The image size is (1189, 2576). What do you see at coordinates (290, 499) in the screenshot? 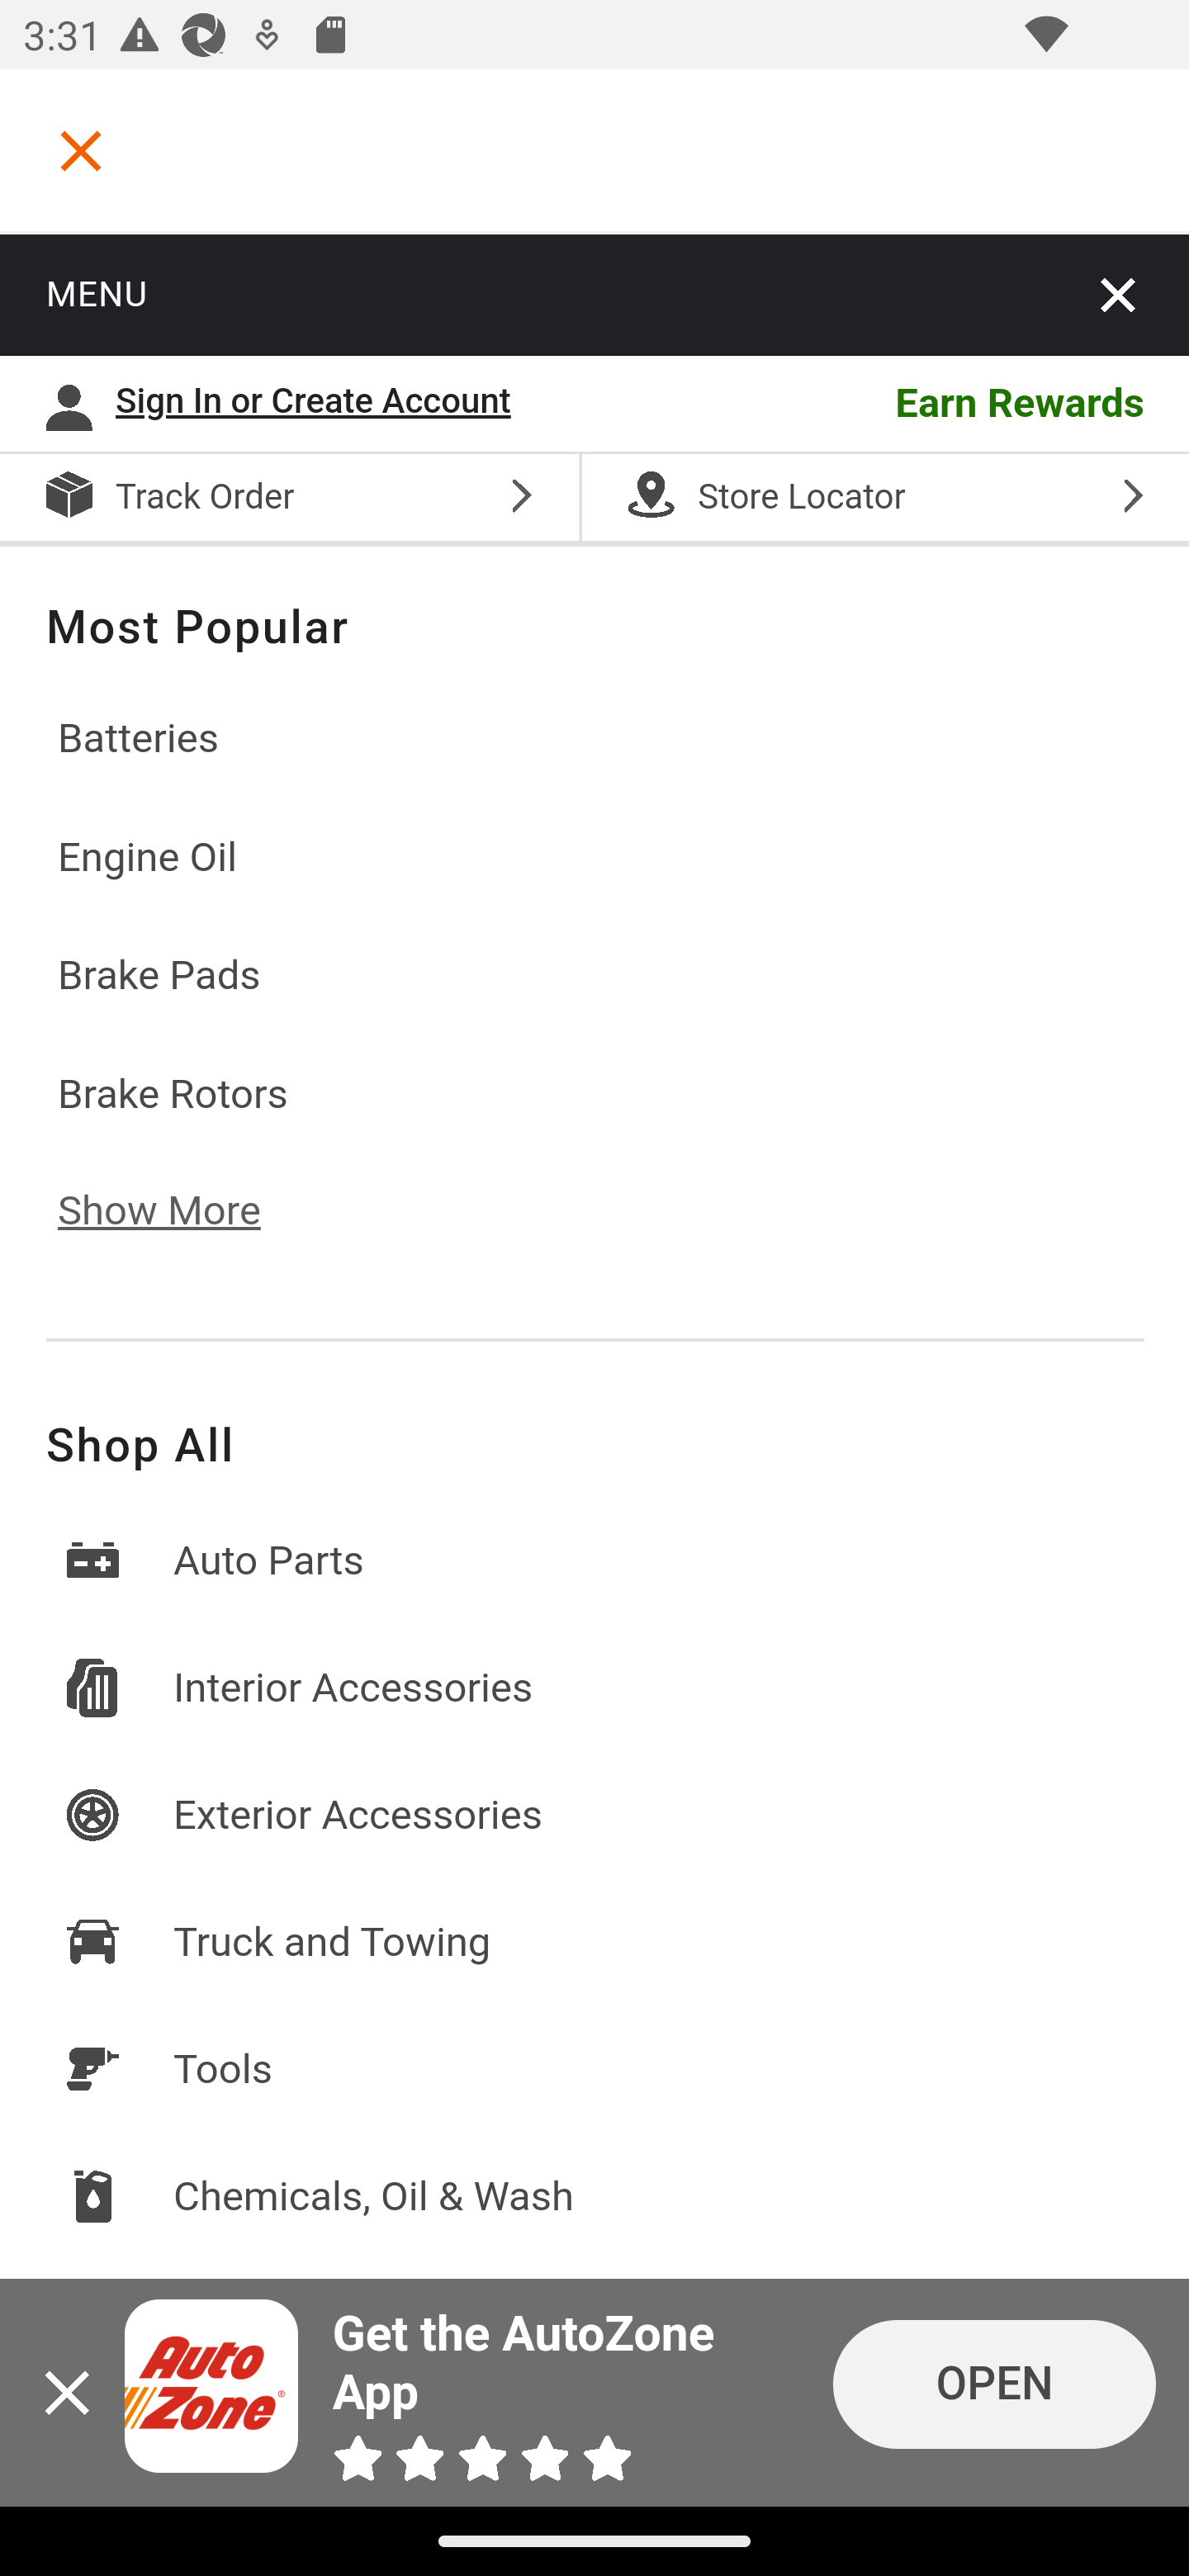
I see `Track Order Track Order Track Order` at bounding box center [290, 499].